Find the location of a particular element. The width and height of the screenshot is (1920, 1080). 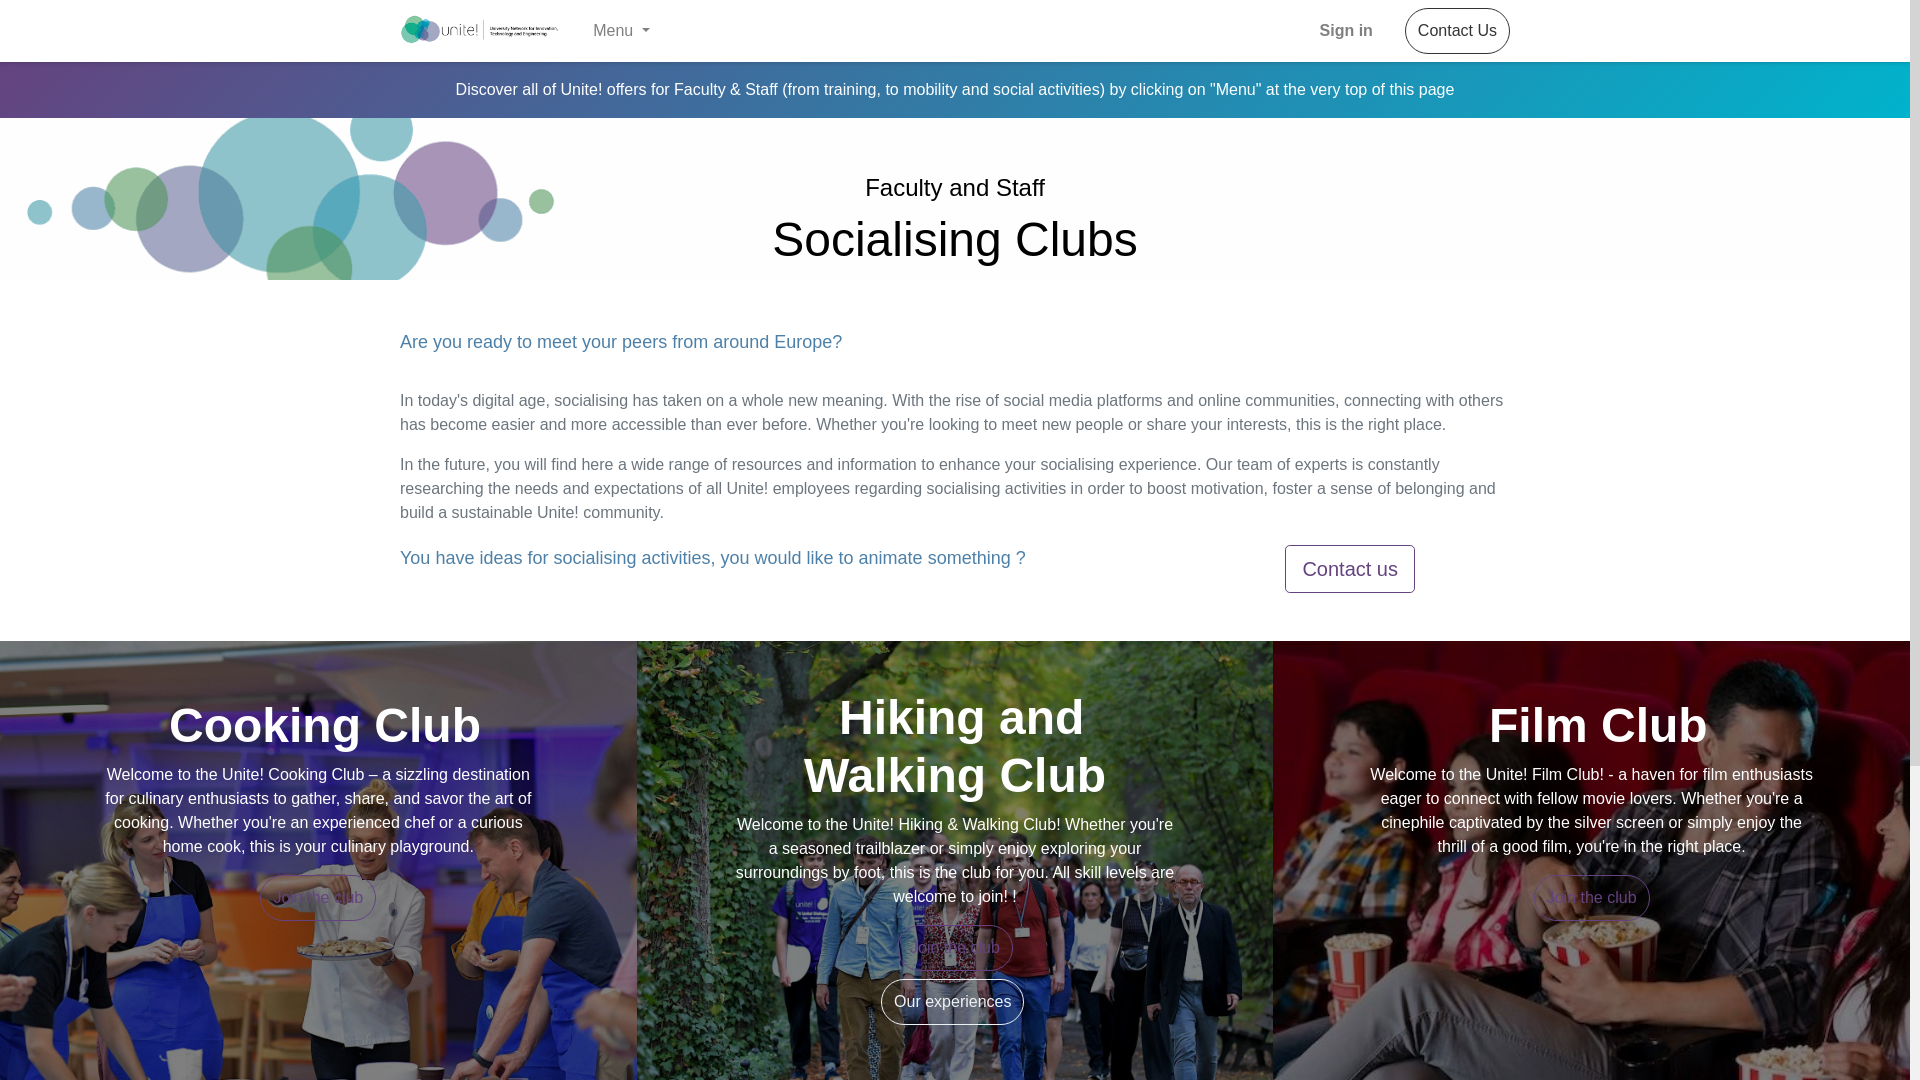

Join the club is located at coordinates (954, 947).